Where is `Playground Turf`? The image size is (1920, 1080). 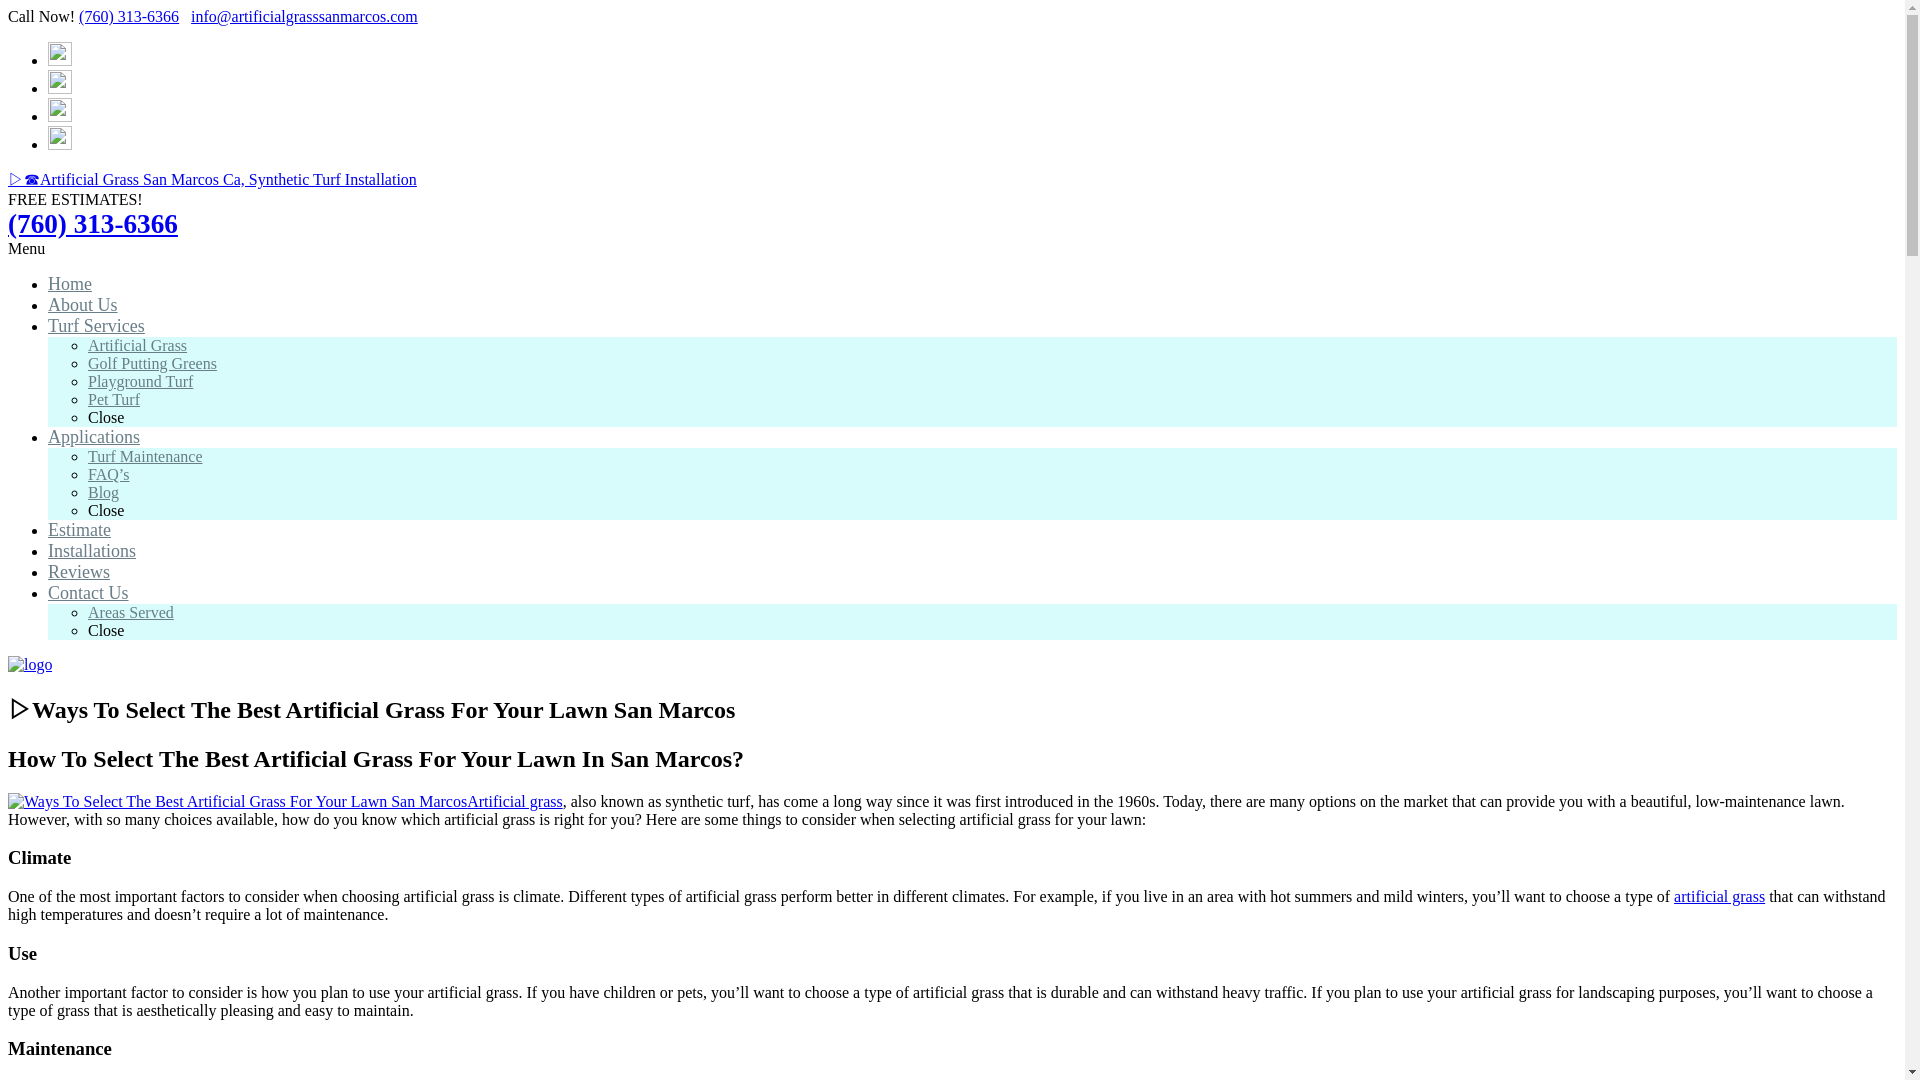
Playground Turf is located at coordinates (140, 380).